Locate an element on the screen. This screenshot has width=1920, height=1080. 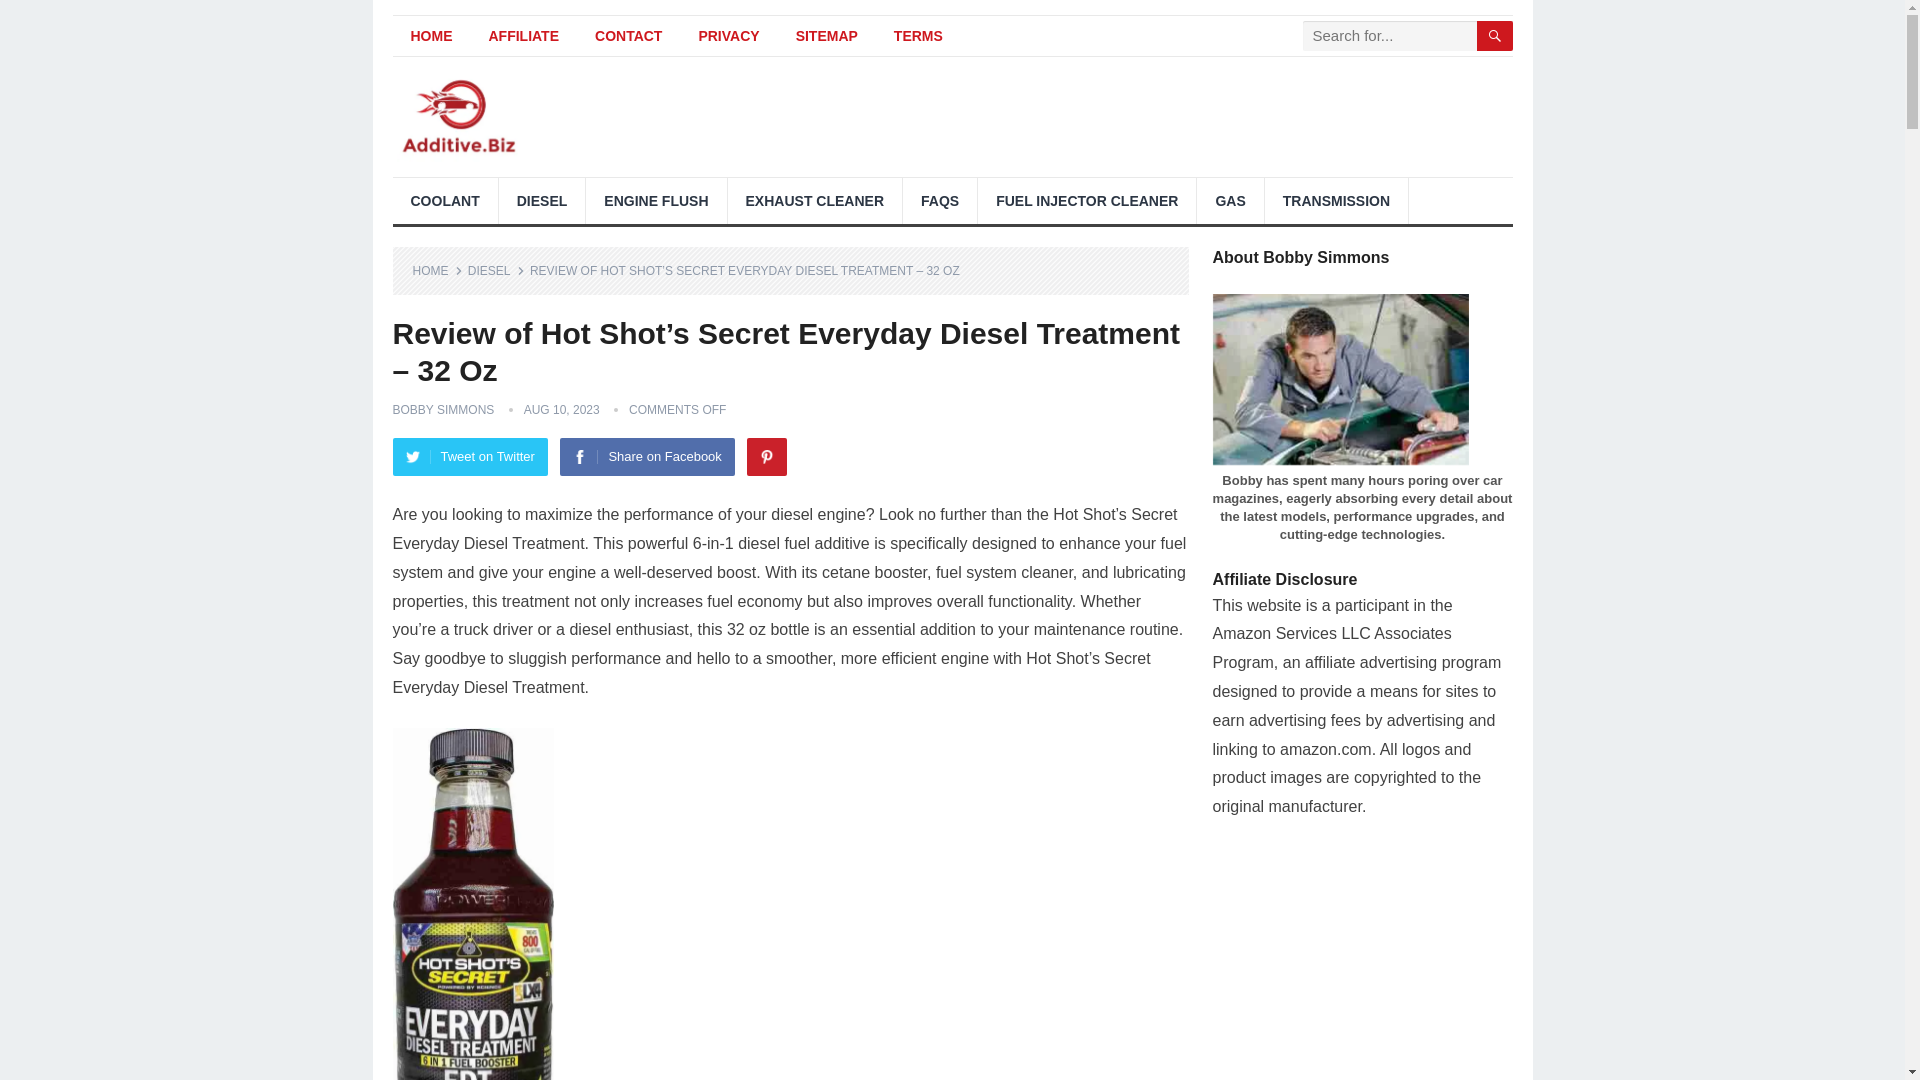
COOLANT is located at coordinates (444, 200).